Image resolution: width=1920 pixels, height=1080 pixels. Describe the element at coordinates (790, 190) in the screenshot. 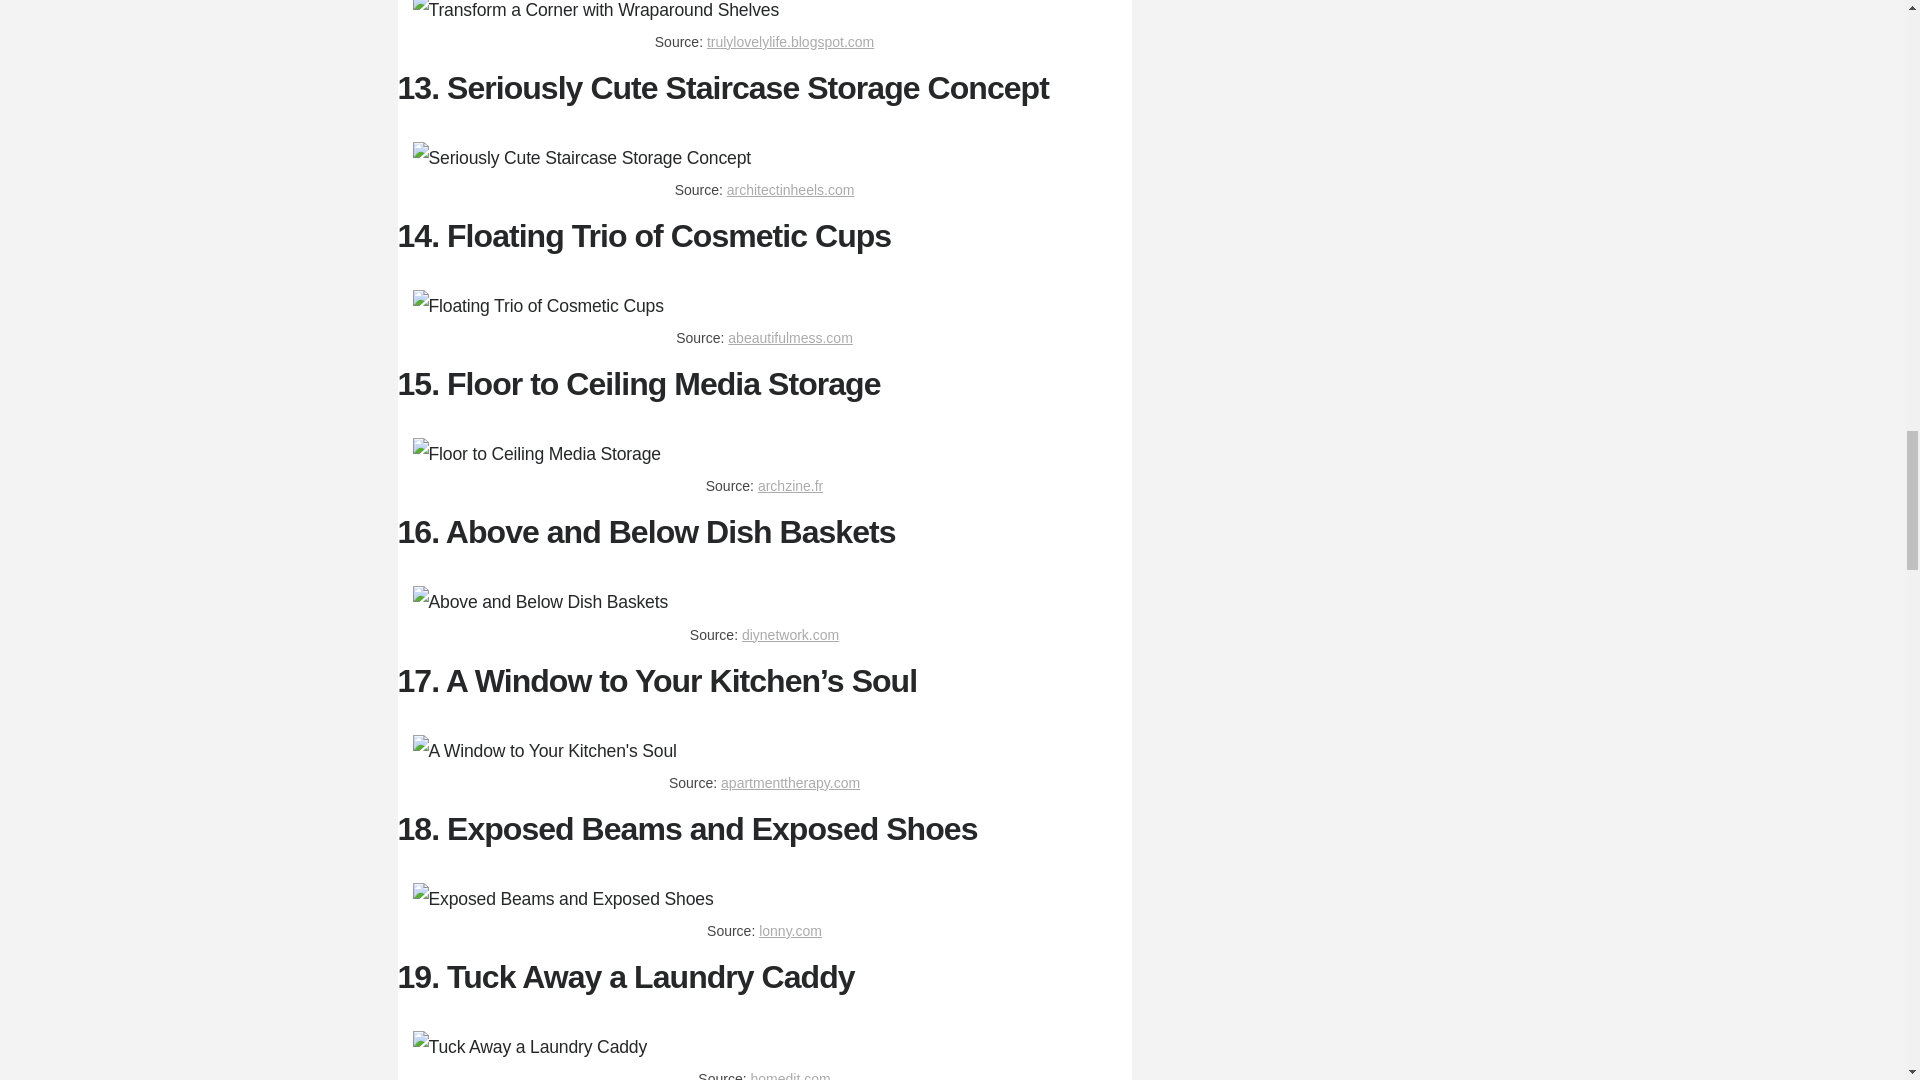

I see `architectinheels.com` at that location.